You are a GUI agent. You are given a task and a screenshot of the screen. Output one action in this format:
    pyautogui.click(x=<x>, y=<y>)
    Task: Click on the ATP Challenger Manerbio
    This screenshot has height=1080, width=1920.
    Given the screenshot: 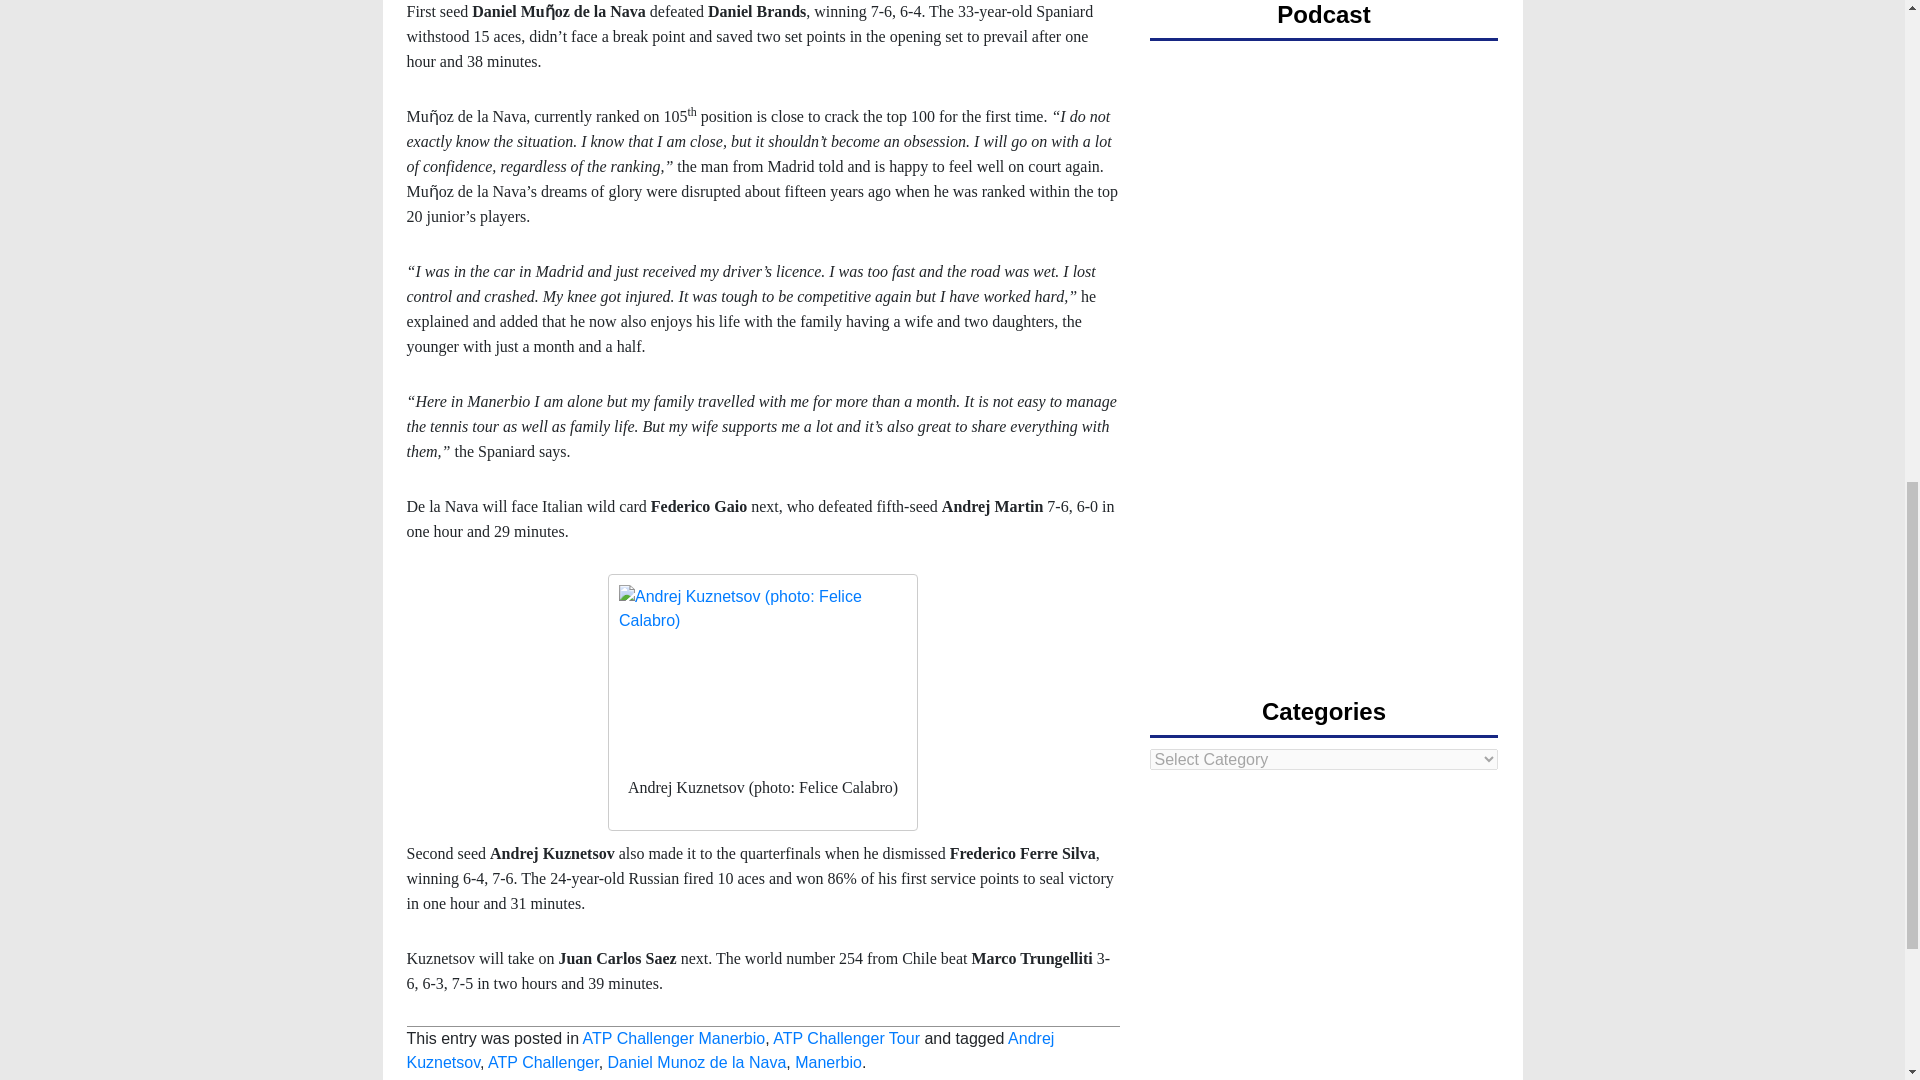 What is the action you would take?
    pyautogui.click(x=674, y=1038)
    